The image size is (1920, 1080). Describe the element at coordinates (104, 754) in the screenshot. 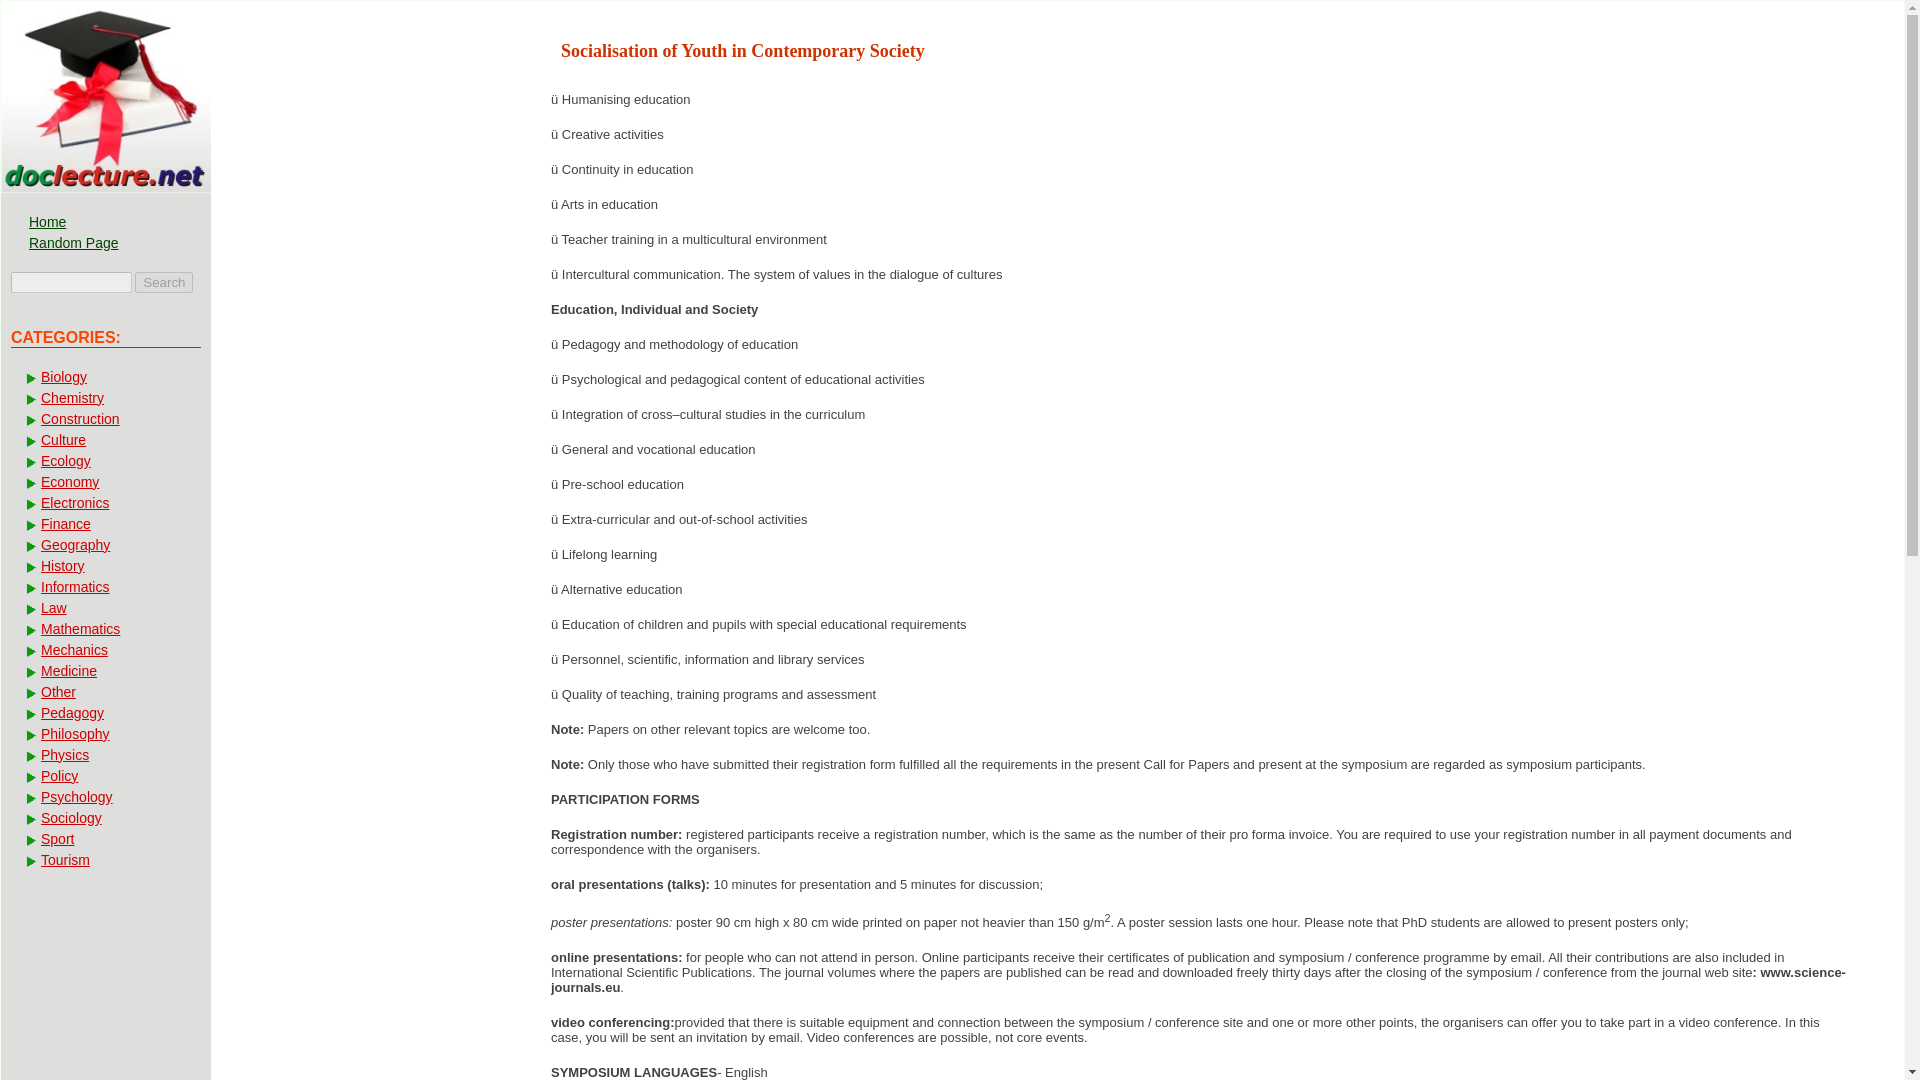

I see `Physics` at that location.